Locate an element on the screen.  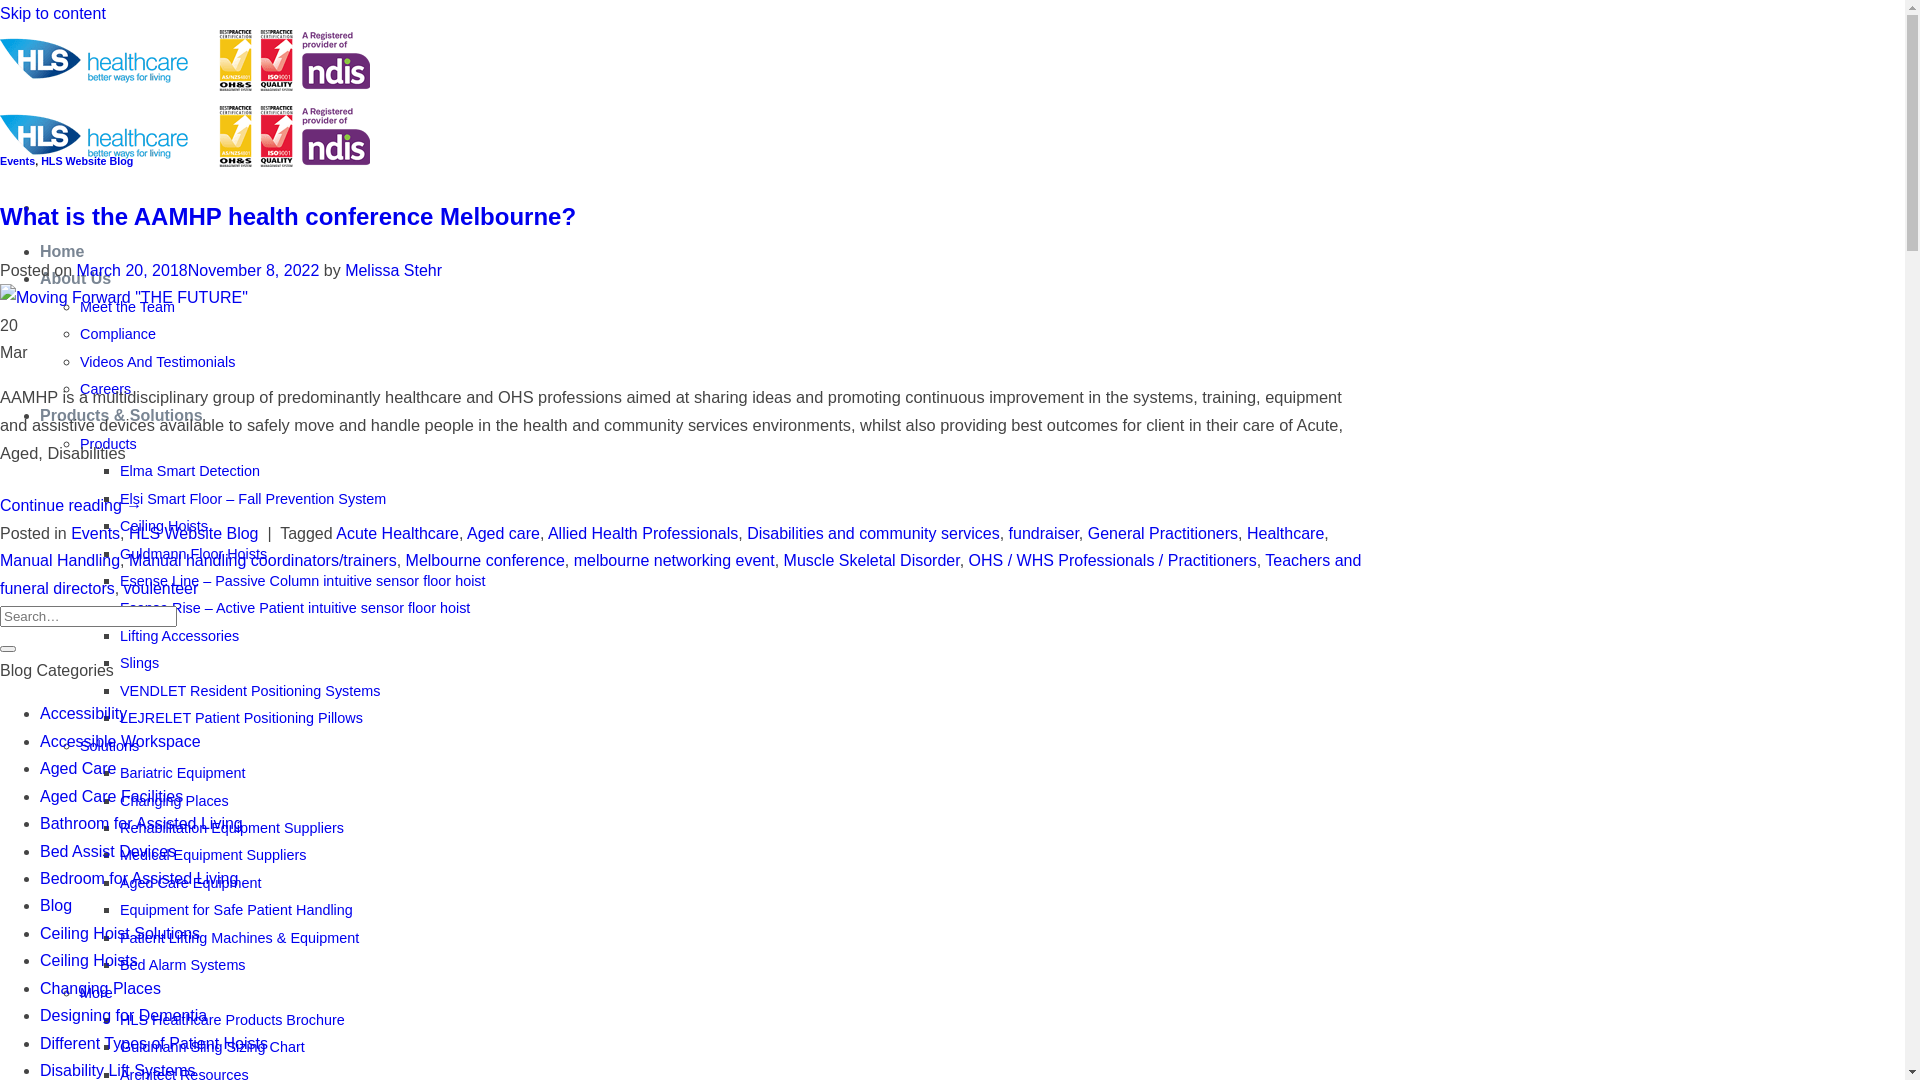
Skip to content is located at coordinates (53, 14).